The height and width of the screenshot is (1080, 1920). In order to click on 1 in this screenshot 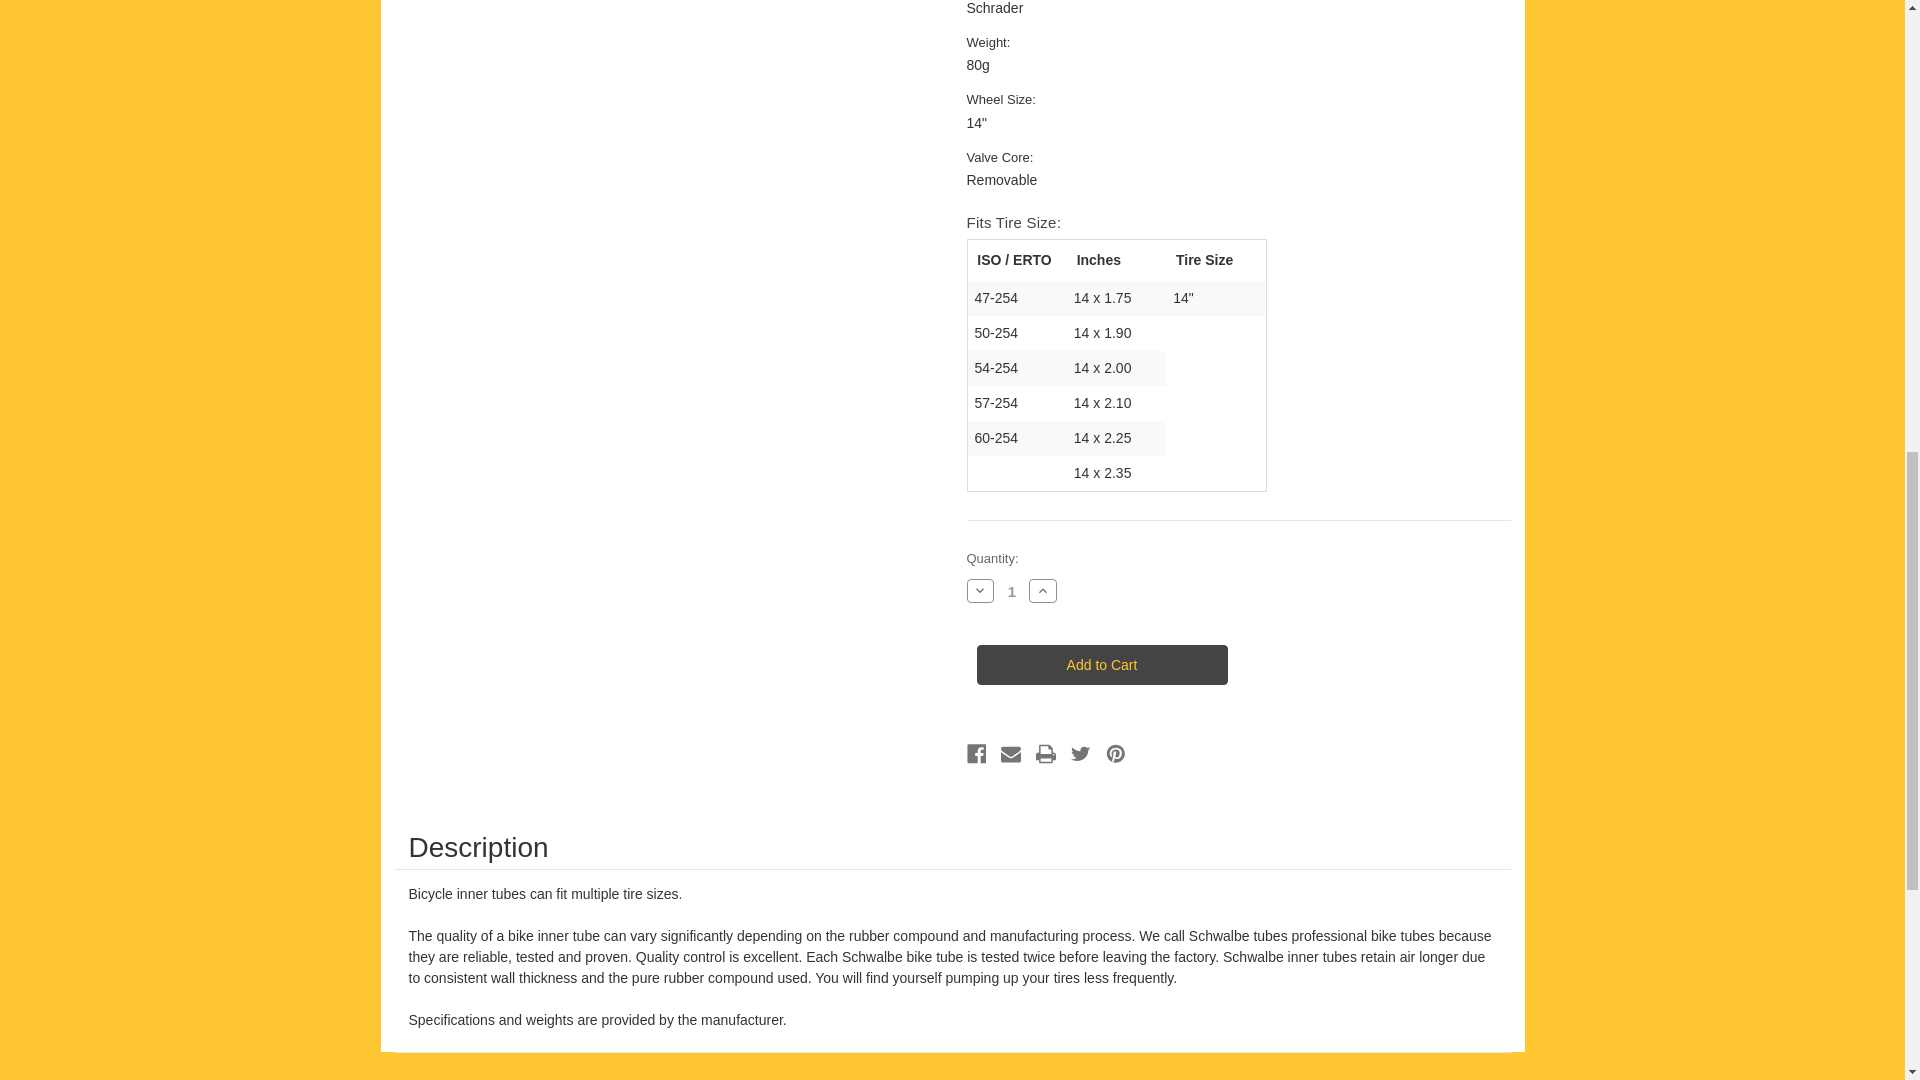, I will do `click(1012, 592)`.